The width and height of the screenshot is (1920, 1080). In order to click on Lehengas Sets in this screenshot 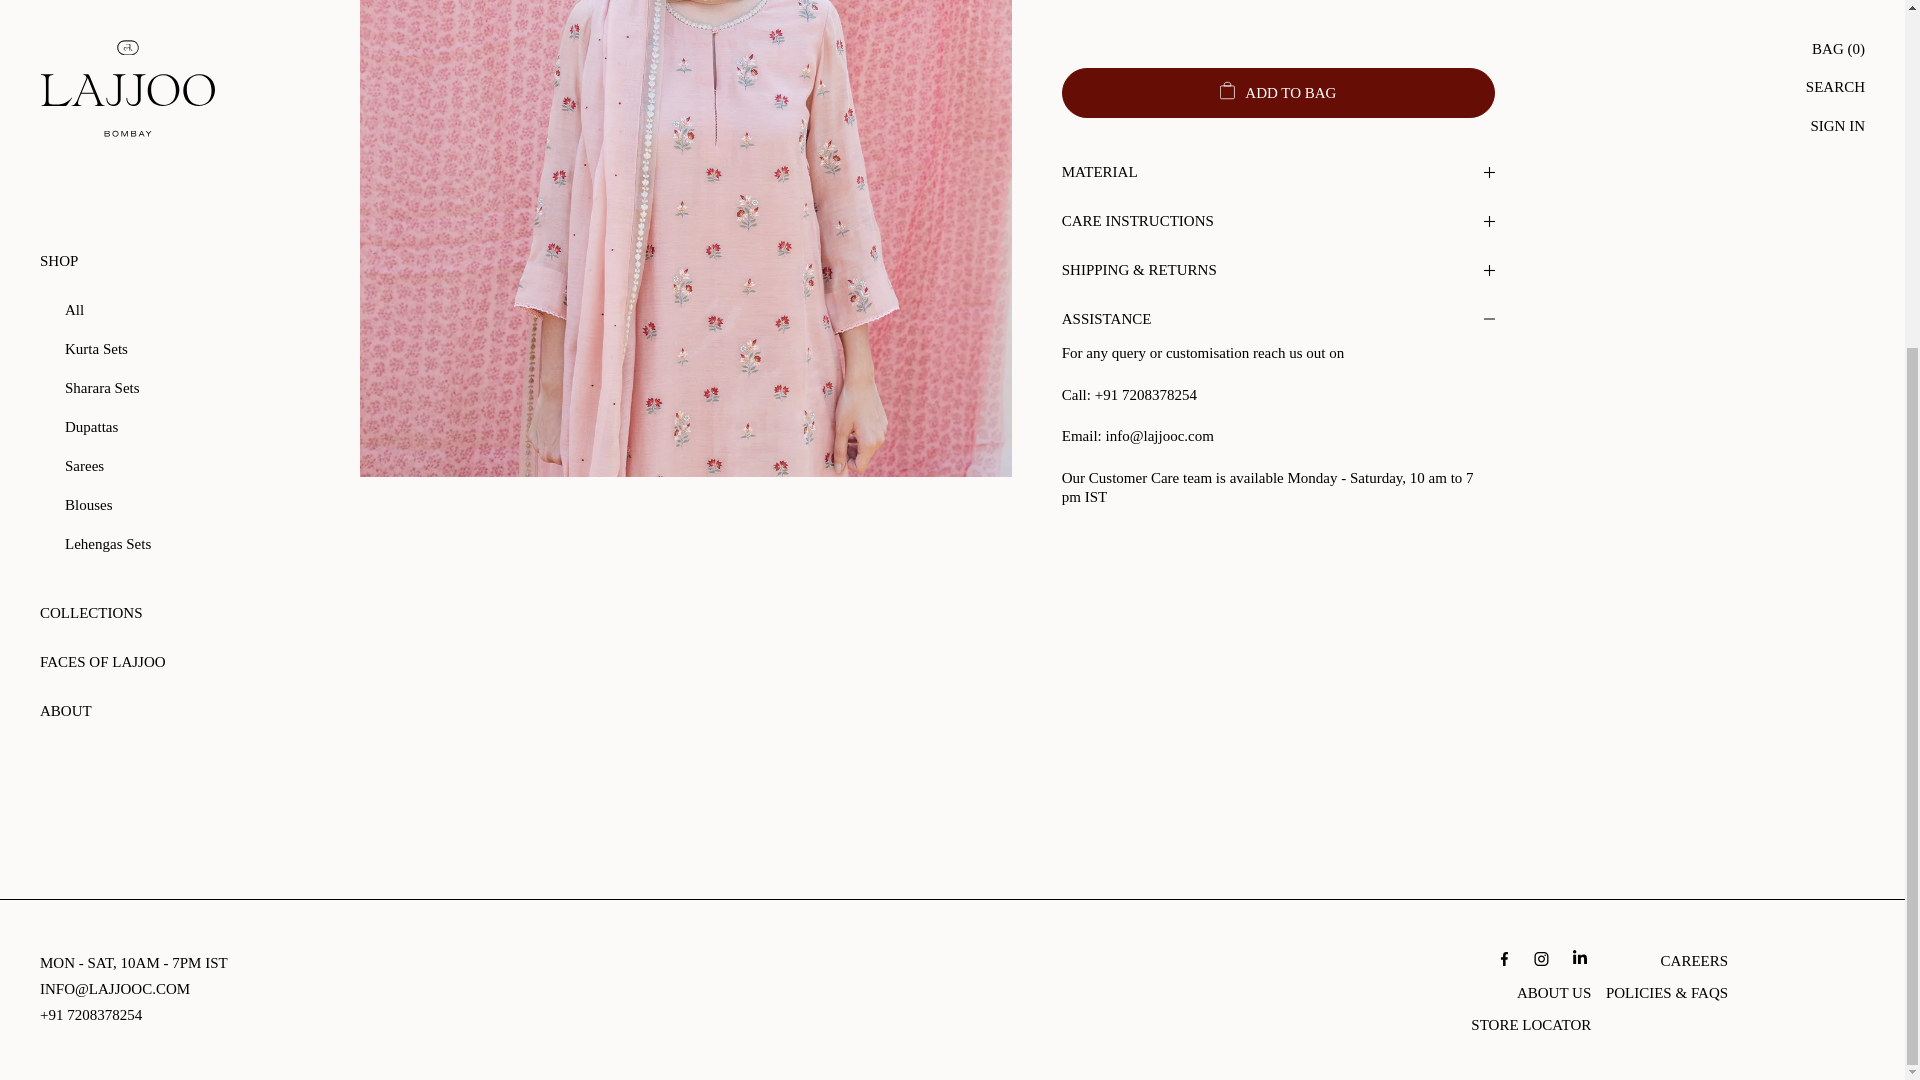, I will do `click(192, 42)`.